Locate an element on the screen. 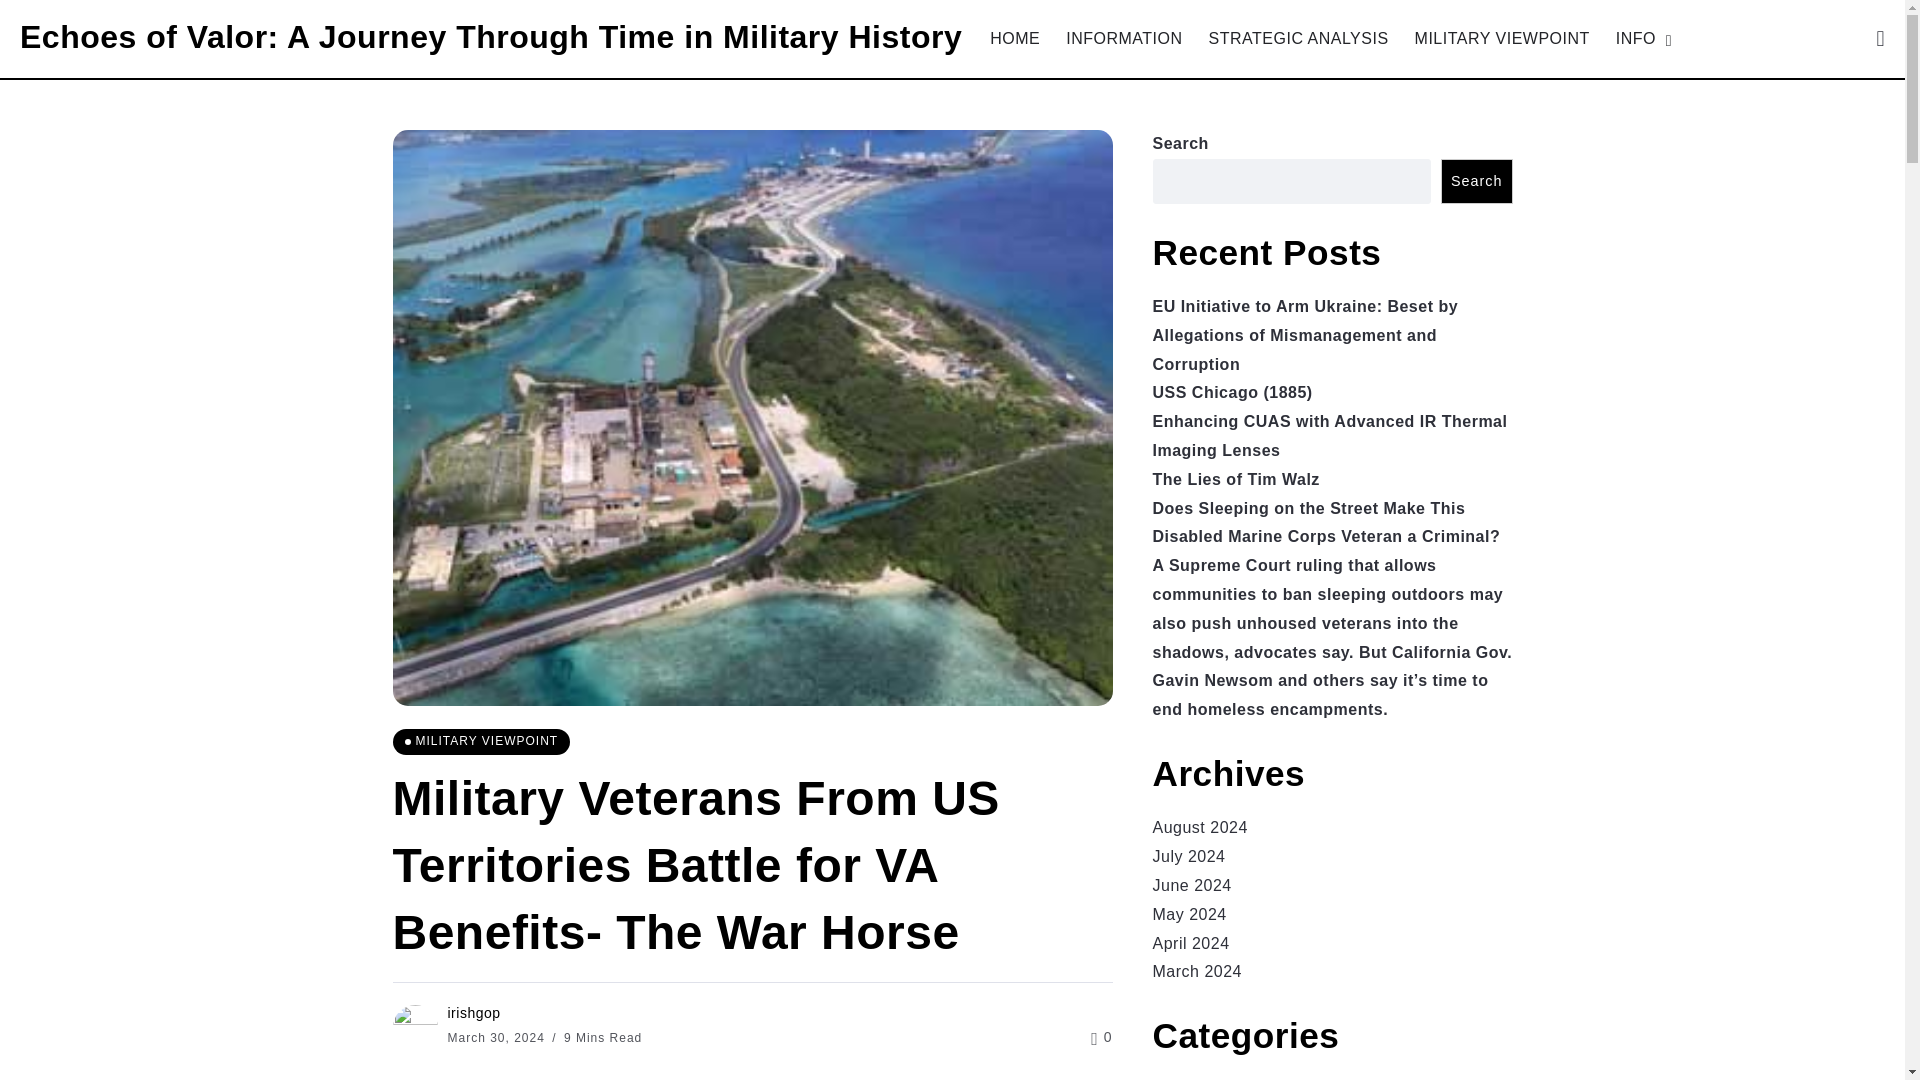 Image resolution: width=1920 pixels, height=1080 pixels. Search is located at coordinates (1476, 181).